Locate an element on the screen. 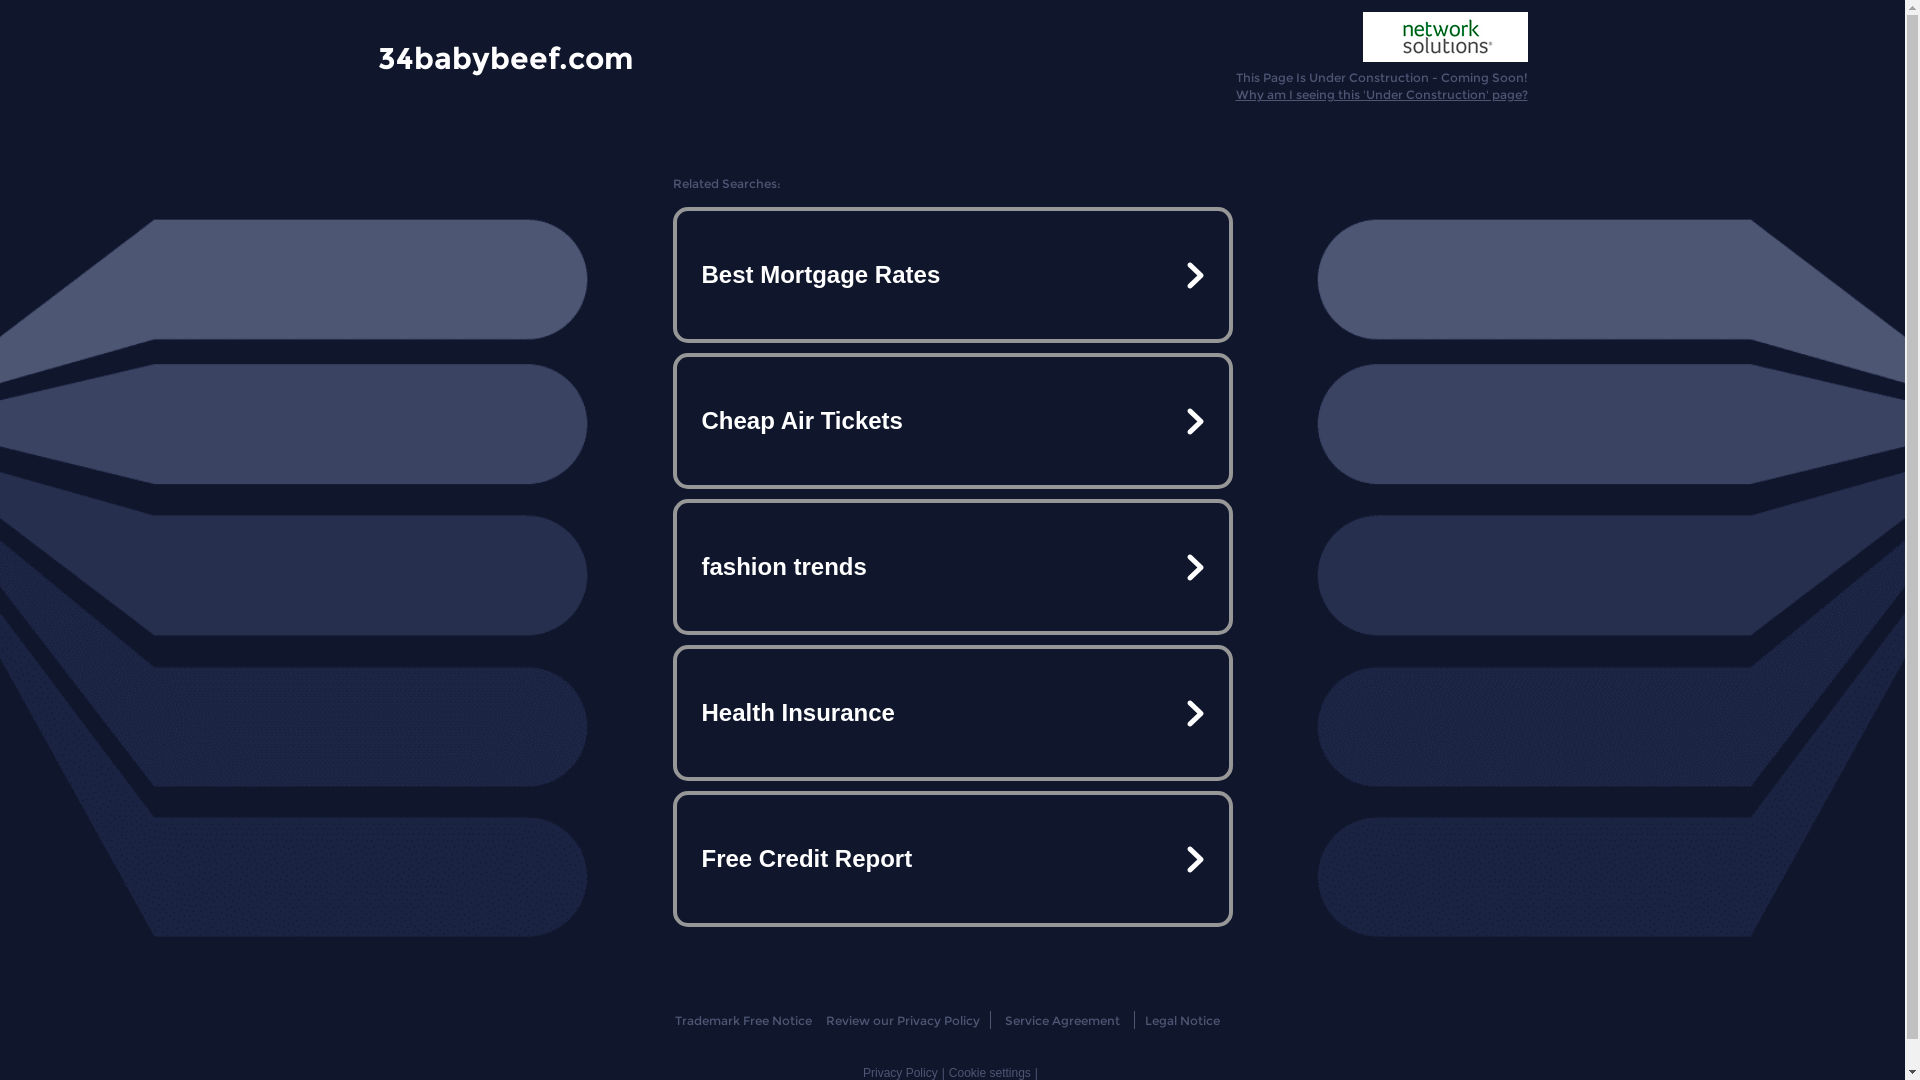 This screenshot has width=1920, height=1080. 34babybeef.com is located at coordinates (506, 57).